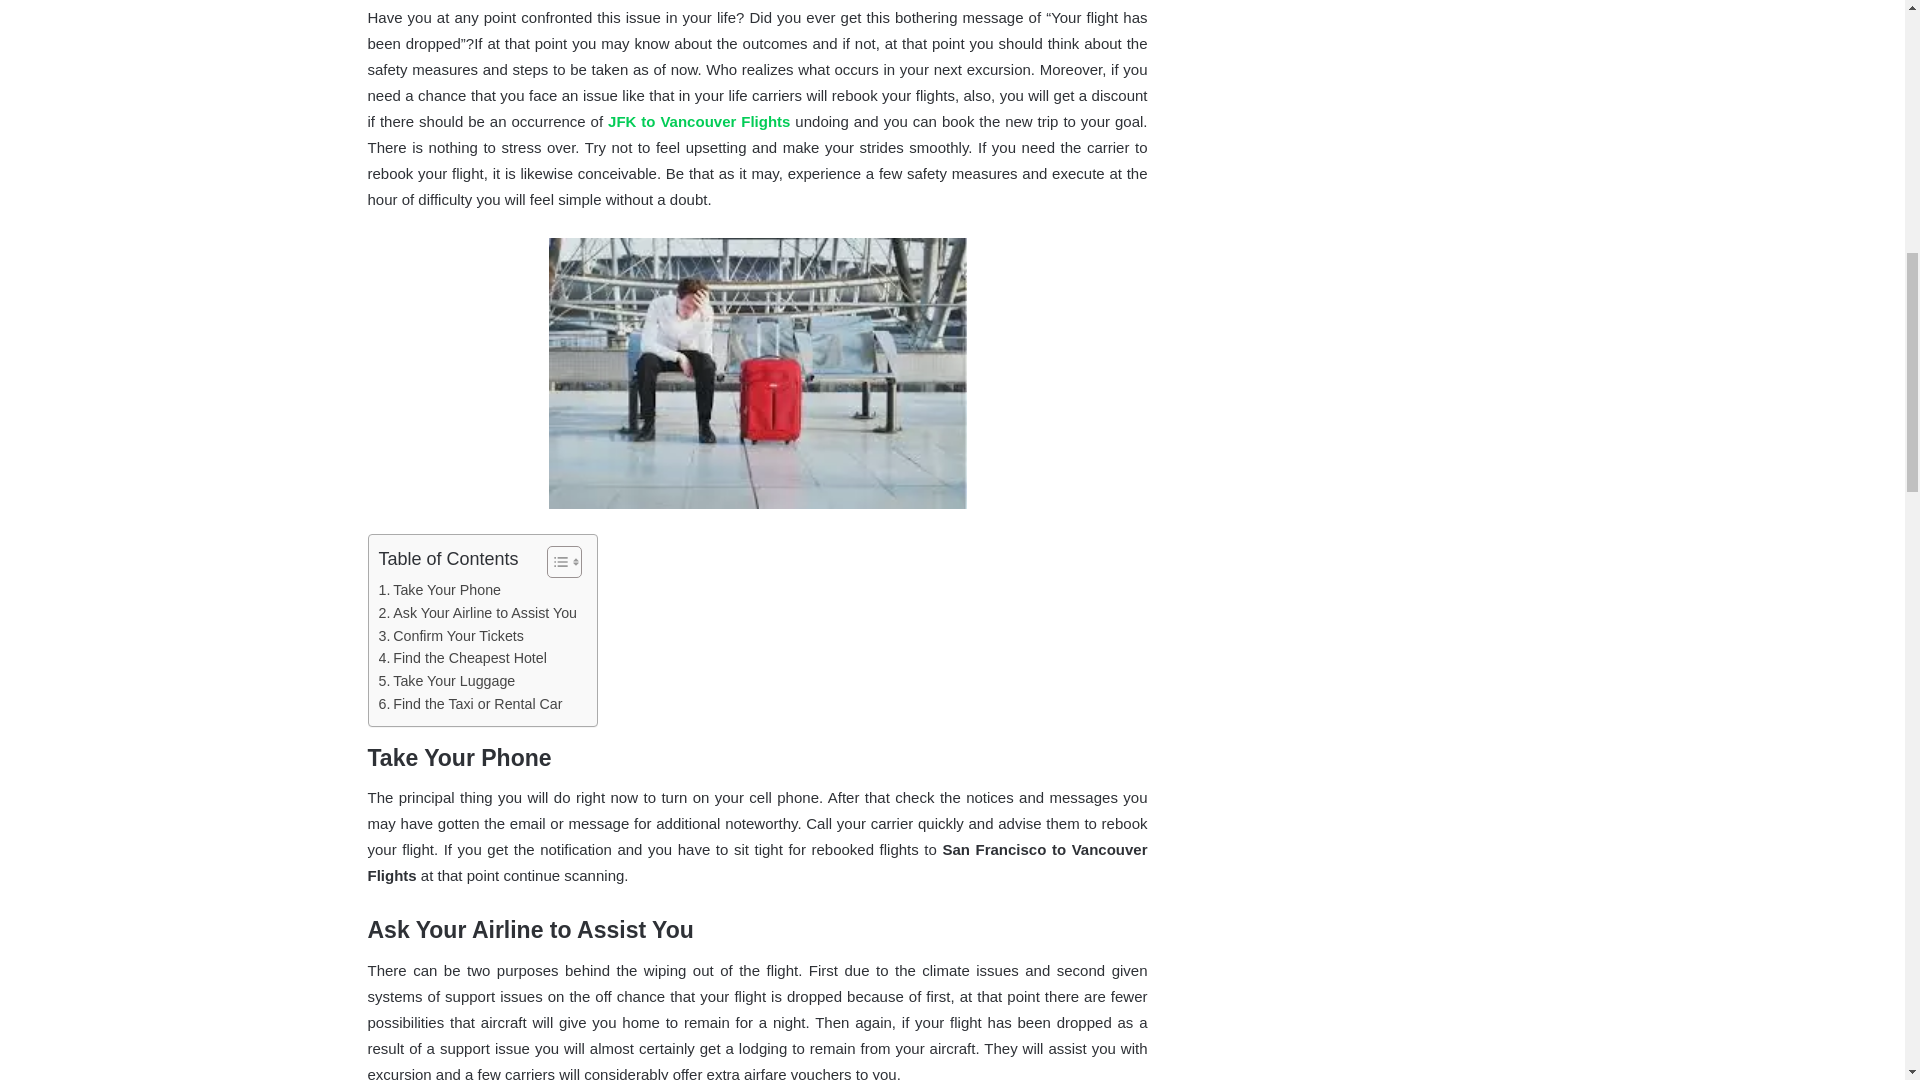 This screenshot has height=1080, width=1920. Describe the element at coordinates (446, 681) in the screenshot. I see `Take Your Luggage` at that location.